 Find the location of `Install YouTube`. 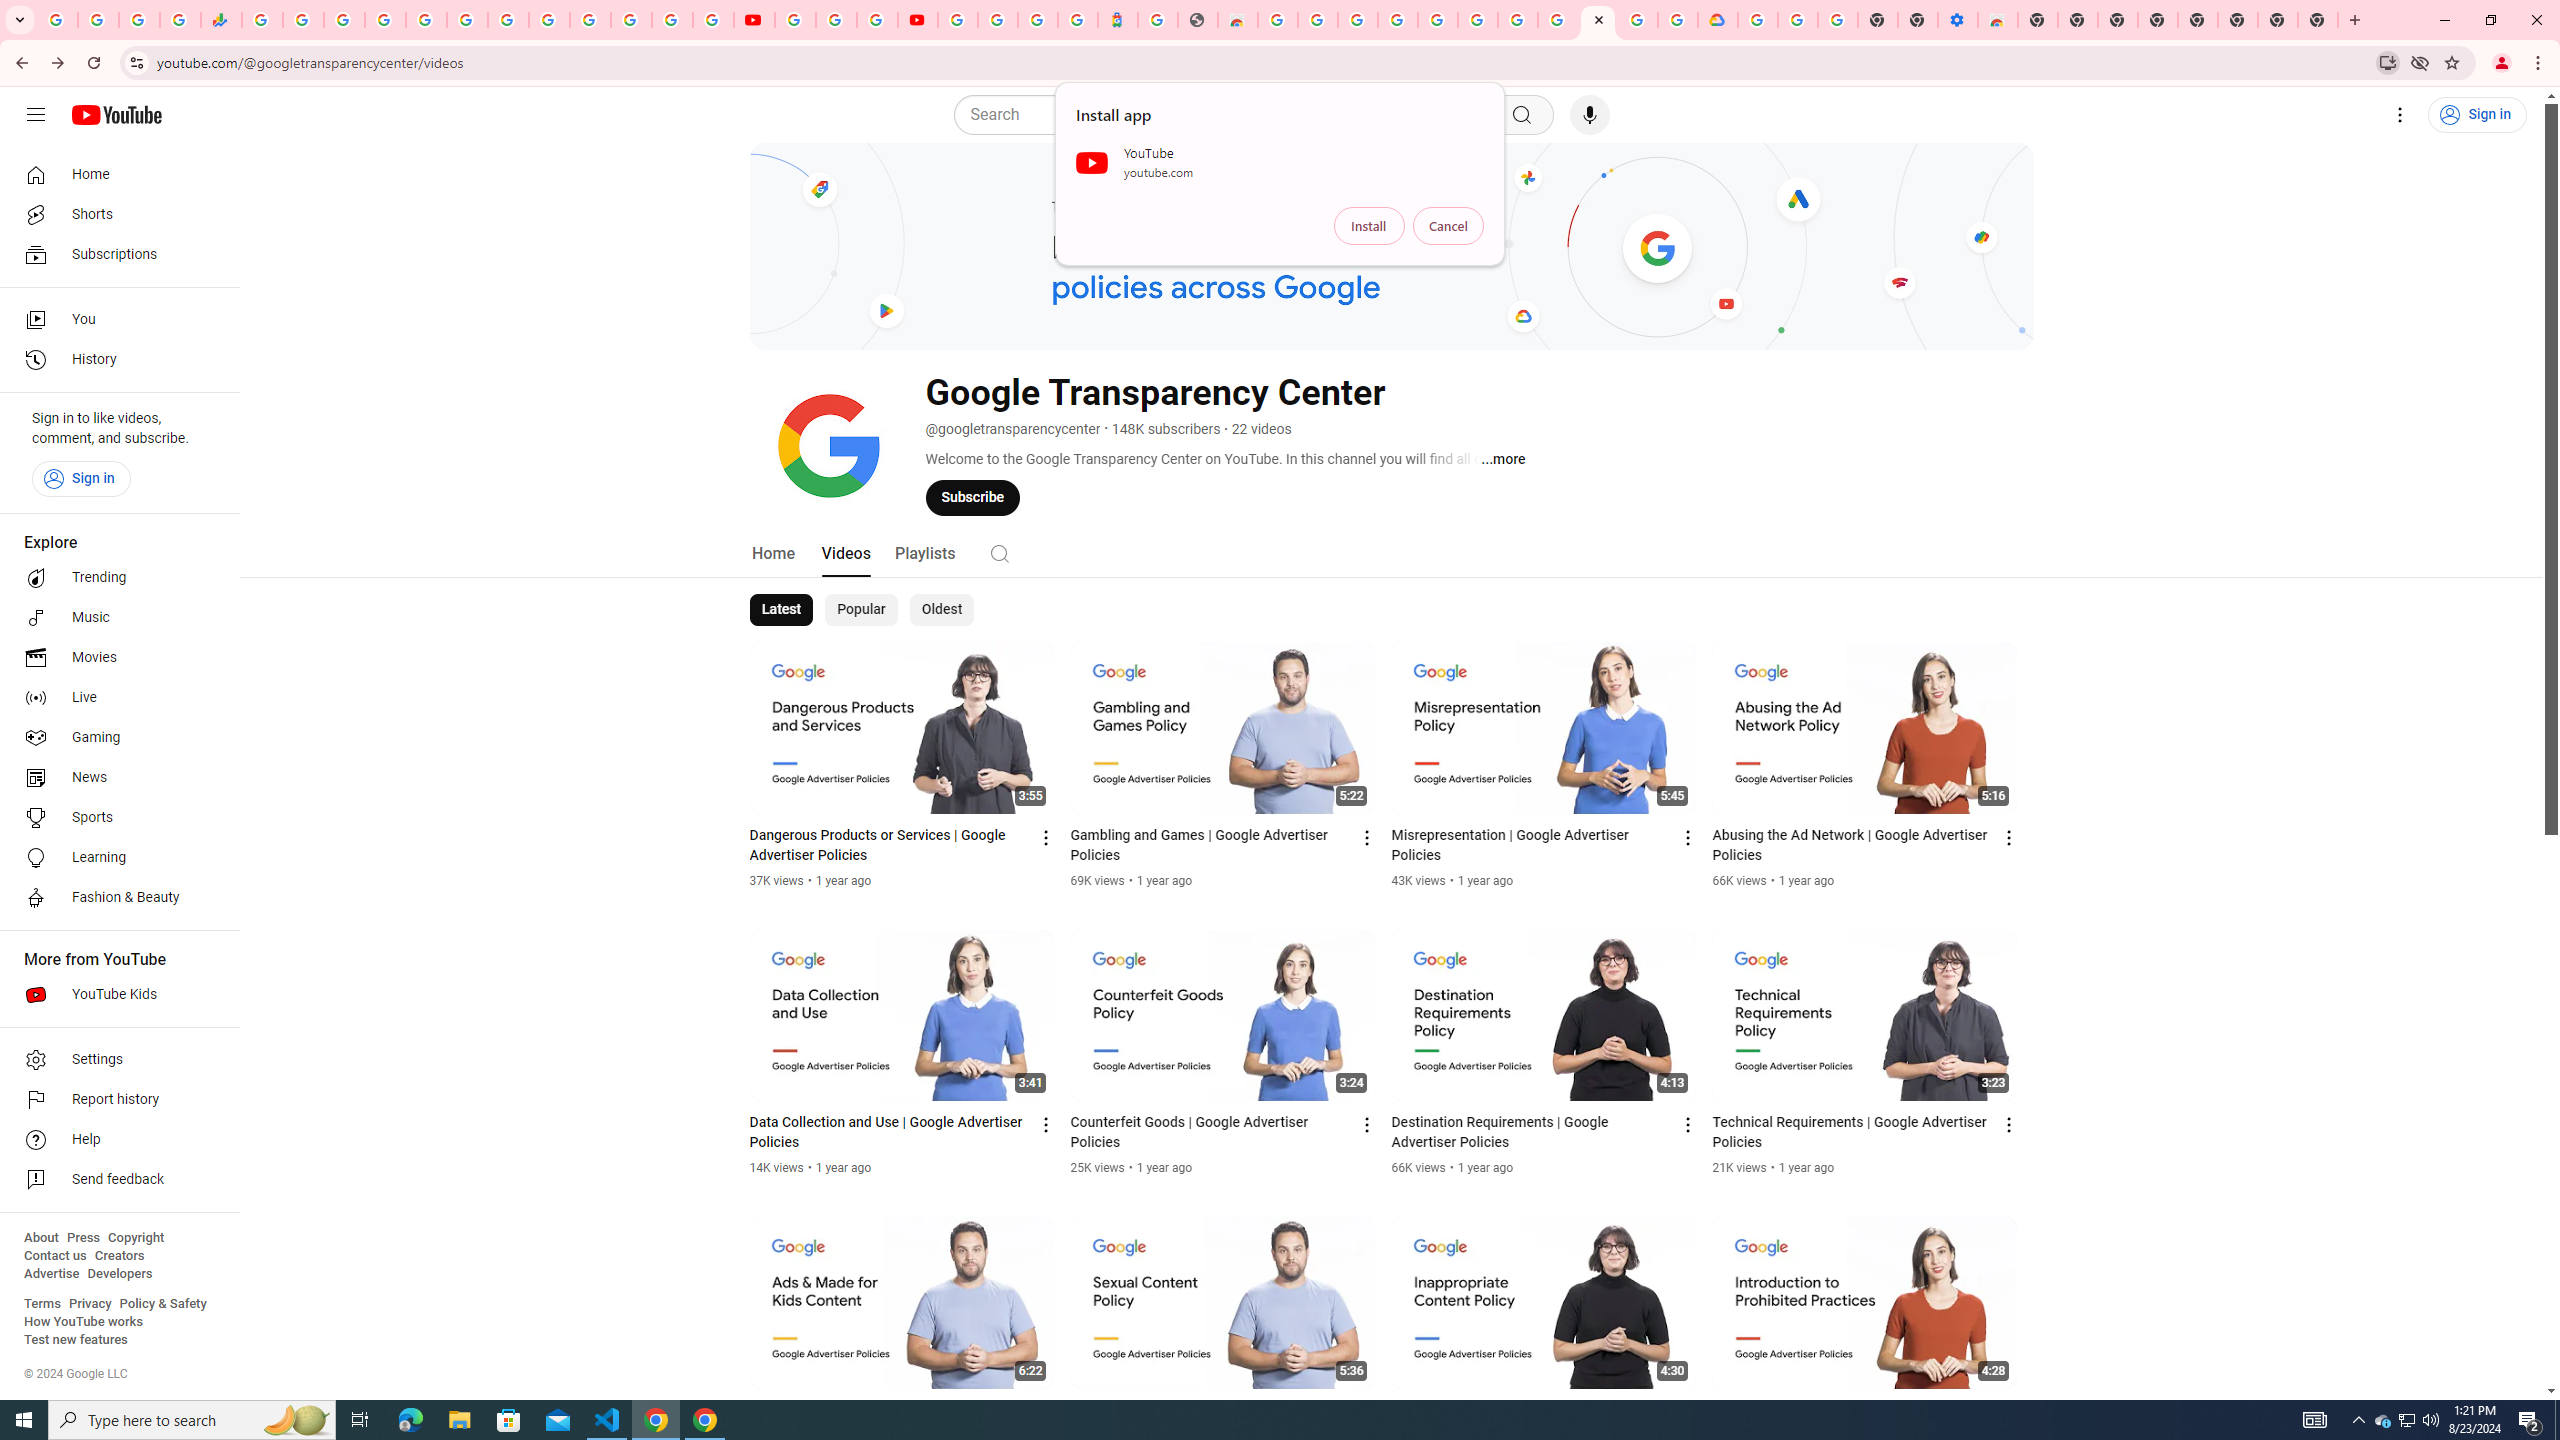

Install YouTube is located at coordinates (2388, 62).